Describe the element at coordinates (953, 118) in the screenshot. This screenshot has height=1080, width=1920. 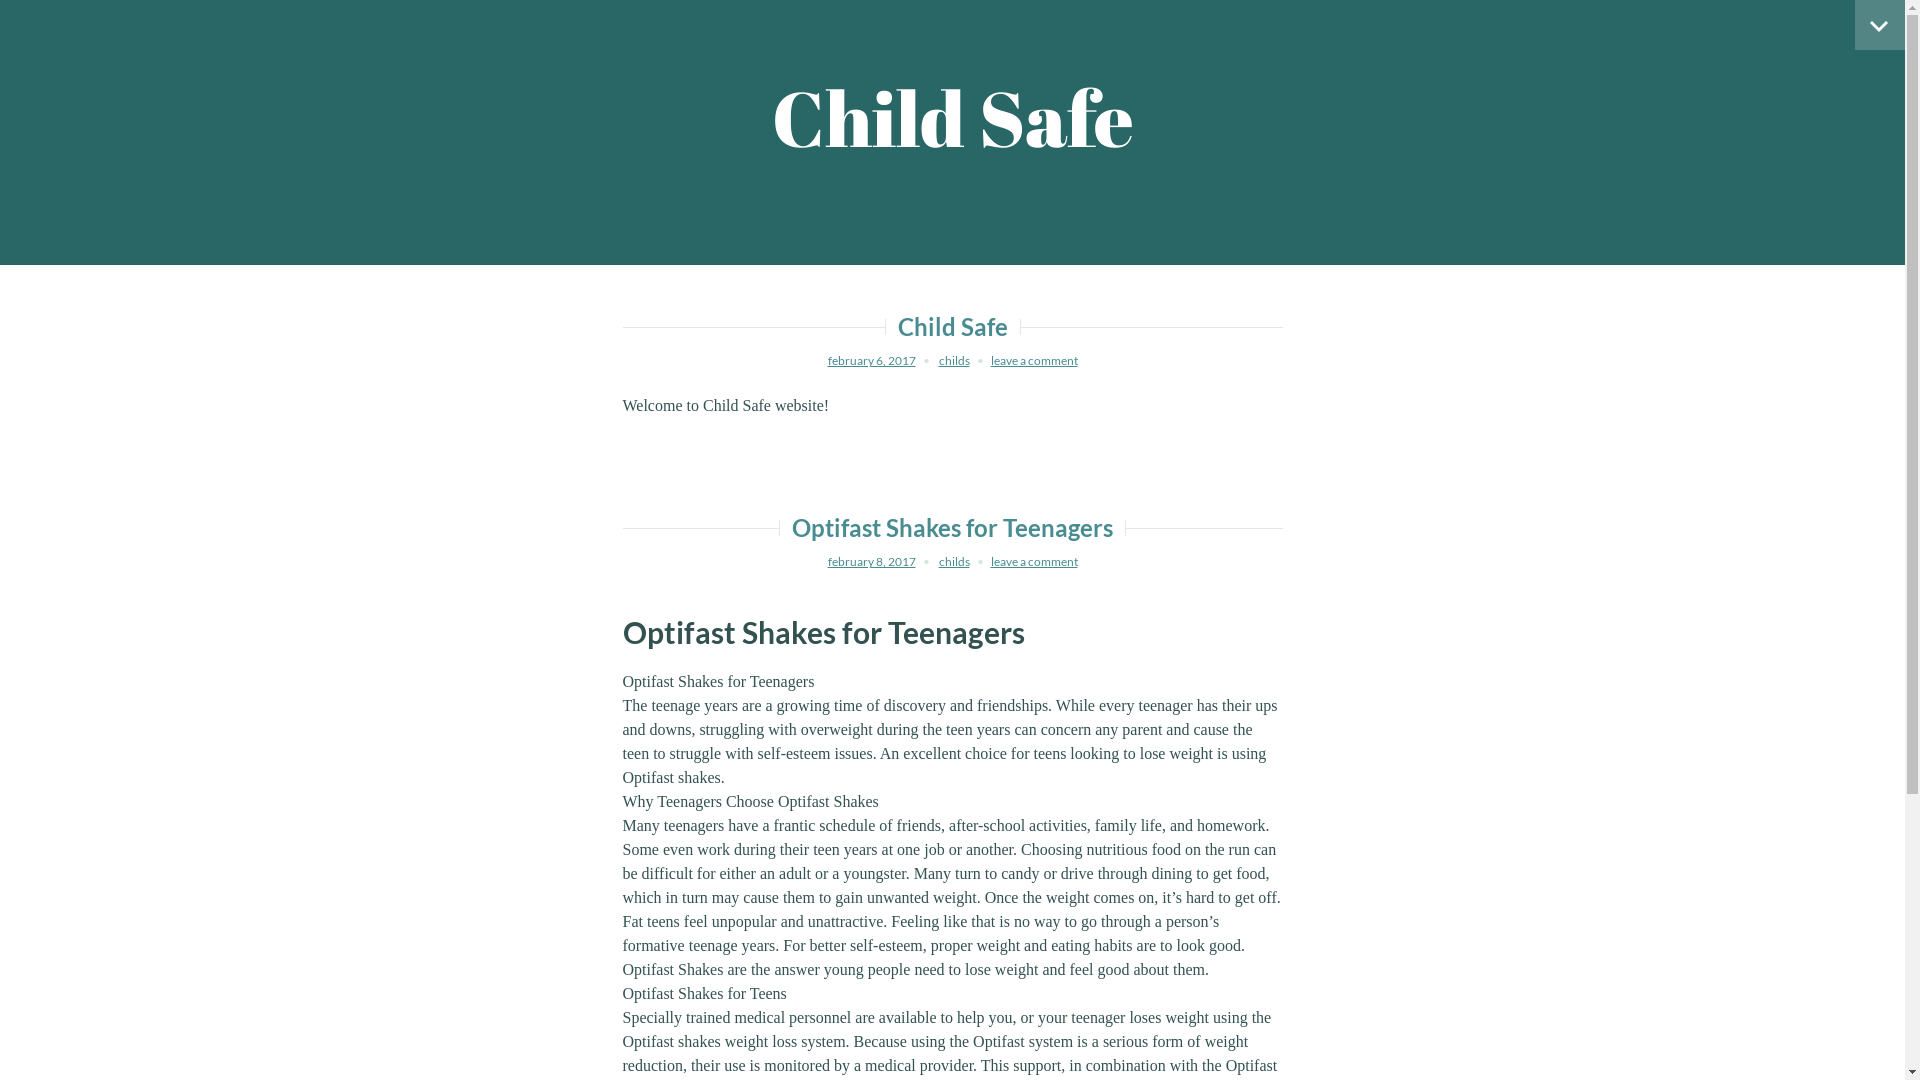
I see `Child Safe` at that location.